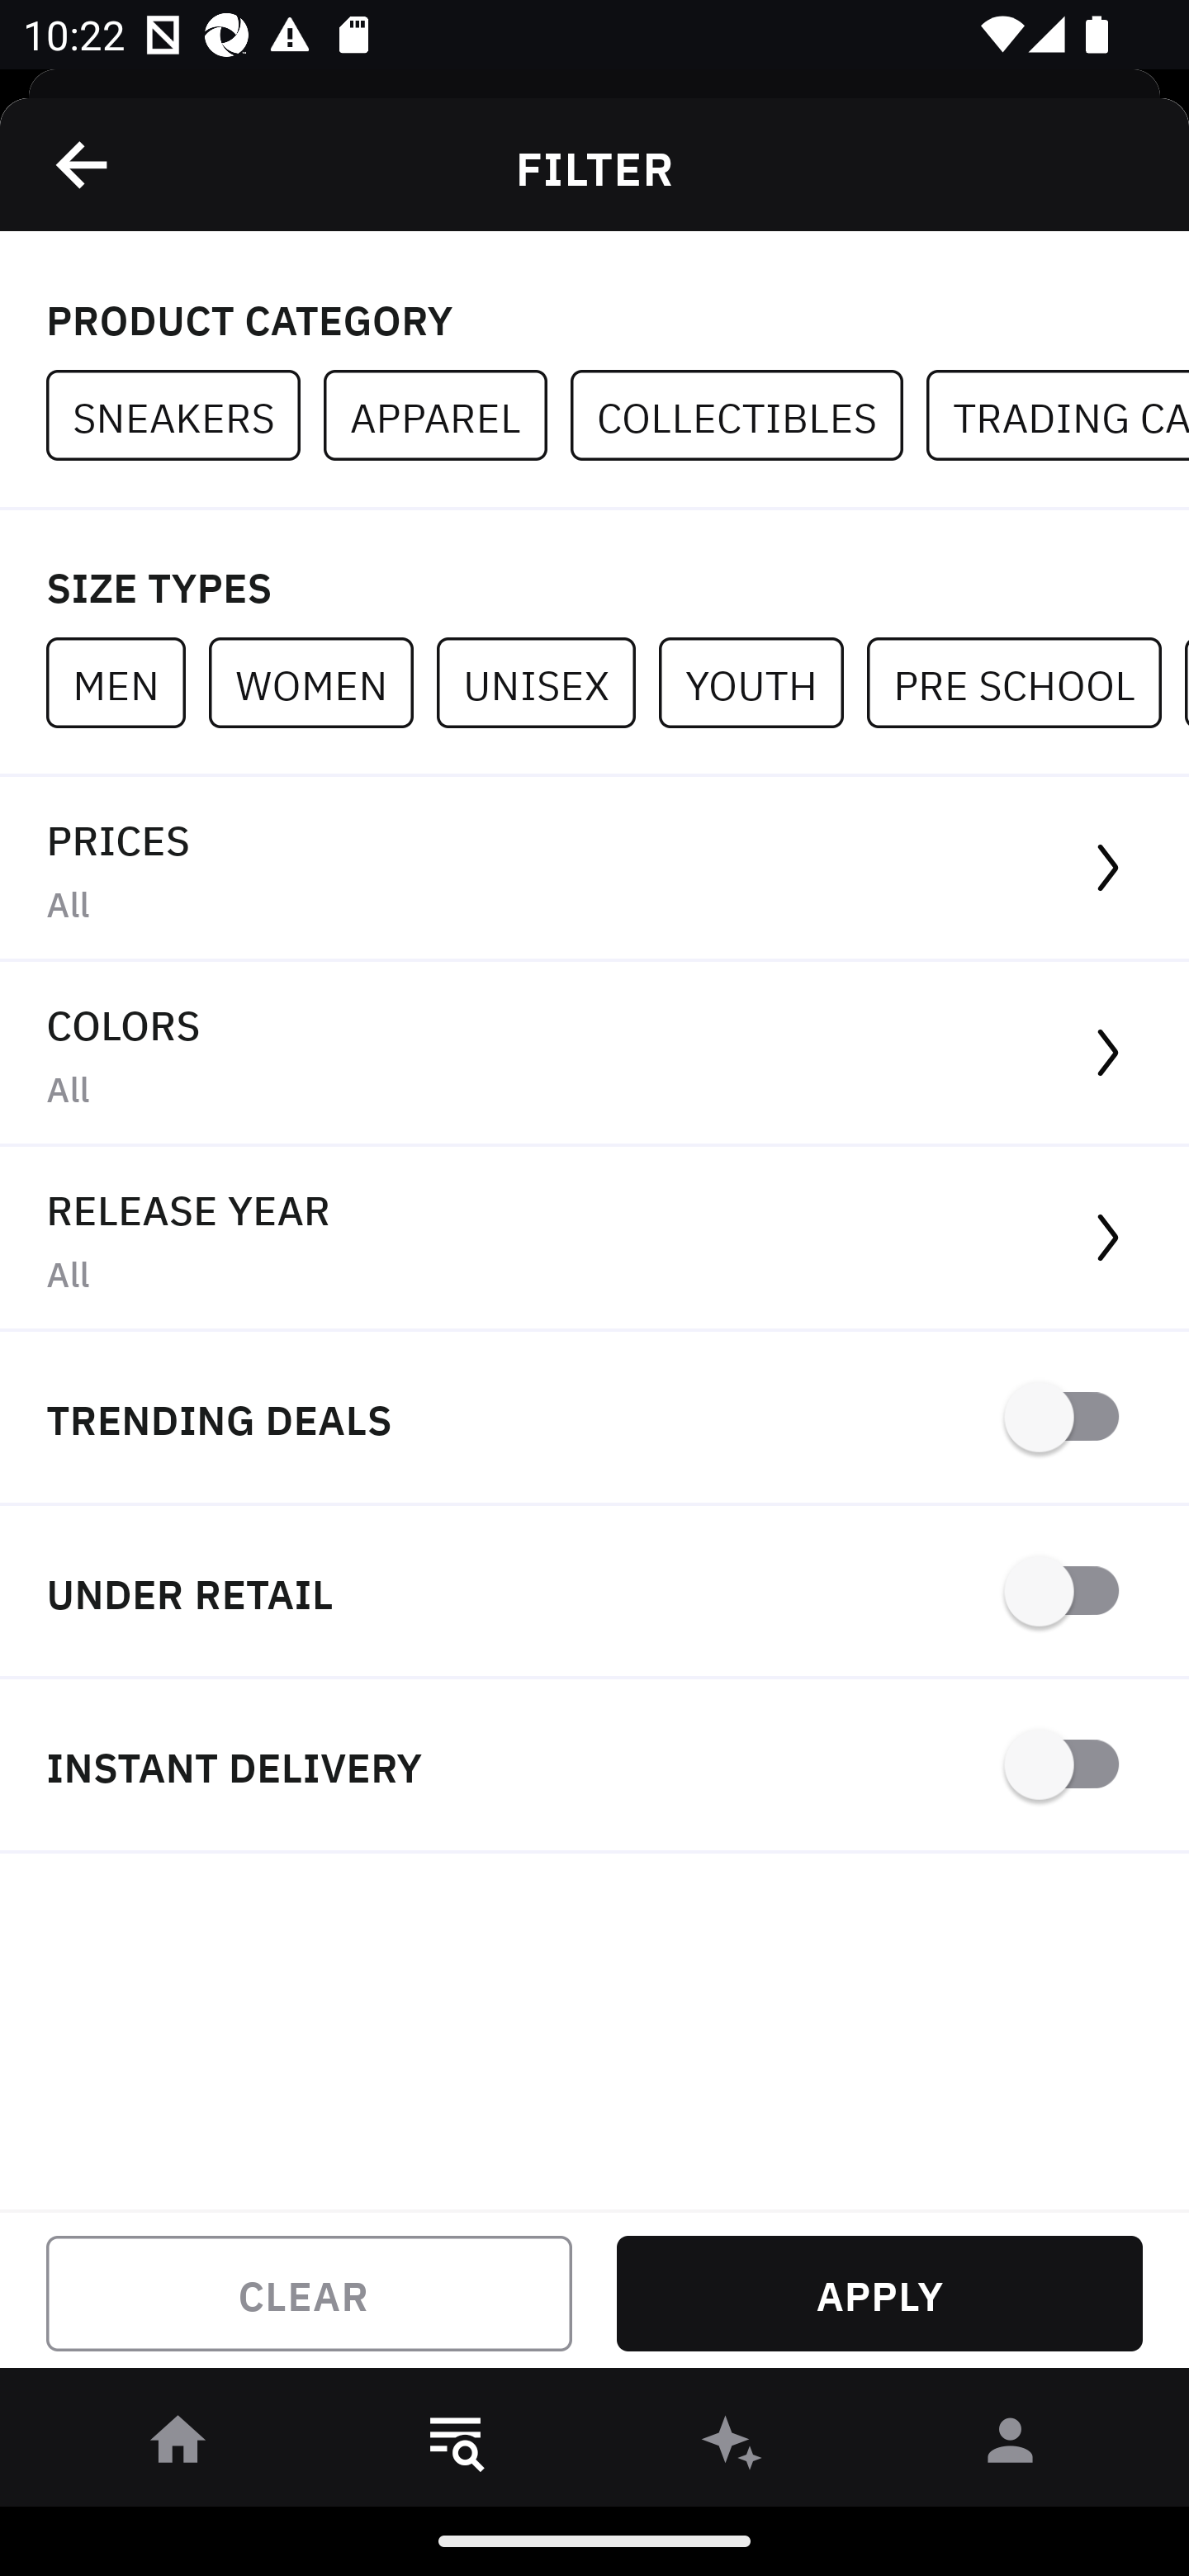 The image size is (1189, 2576). What do you see at coordinates (309, 2294) in the screenshot?
I see `CLEAR ` at bounding box center [309, 2294].